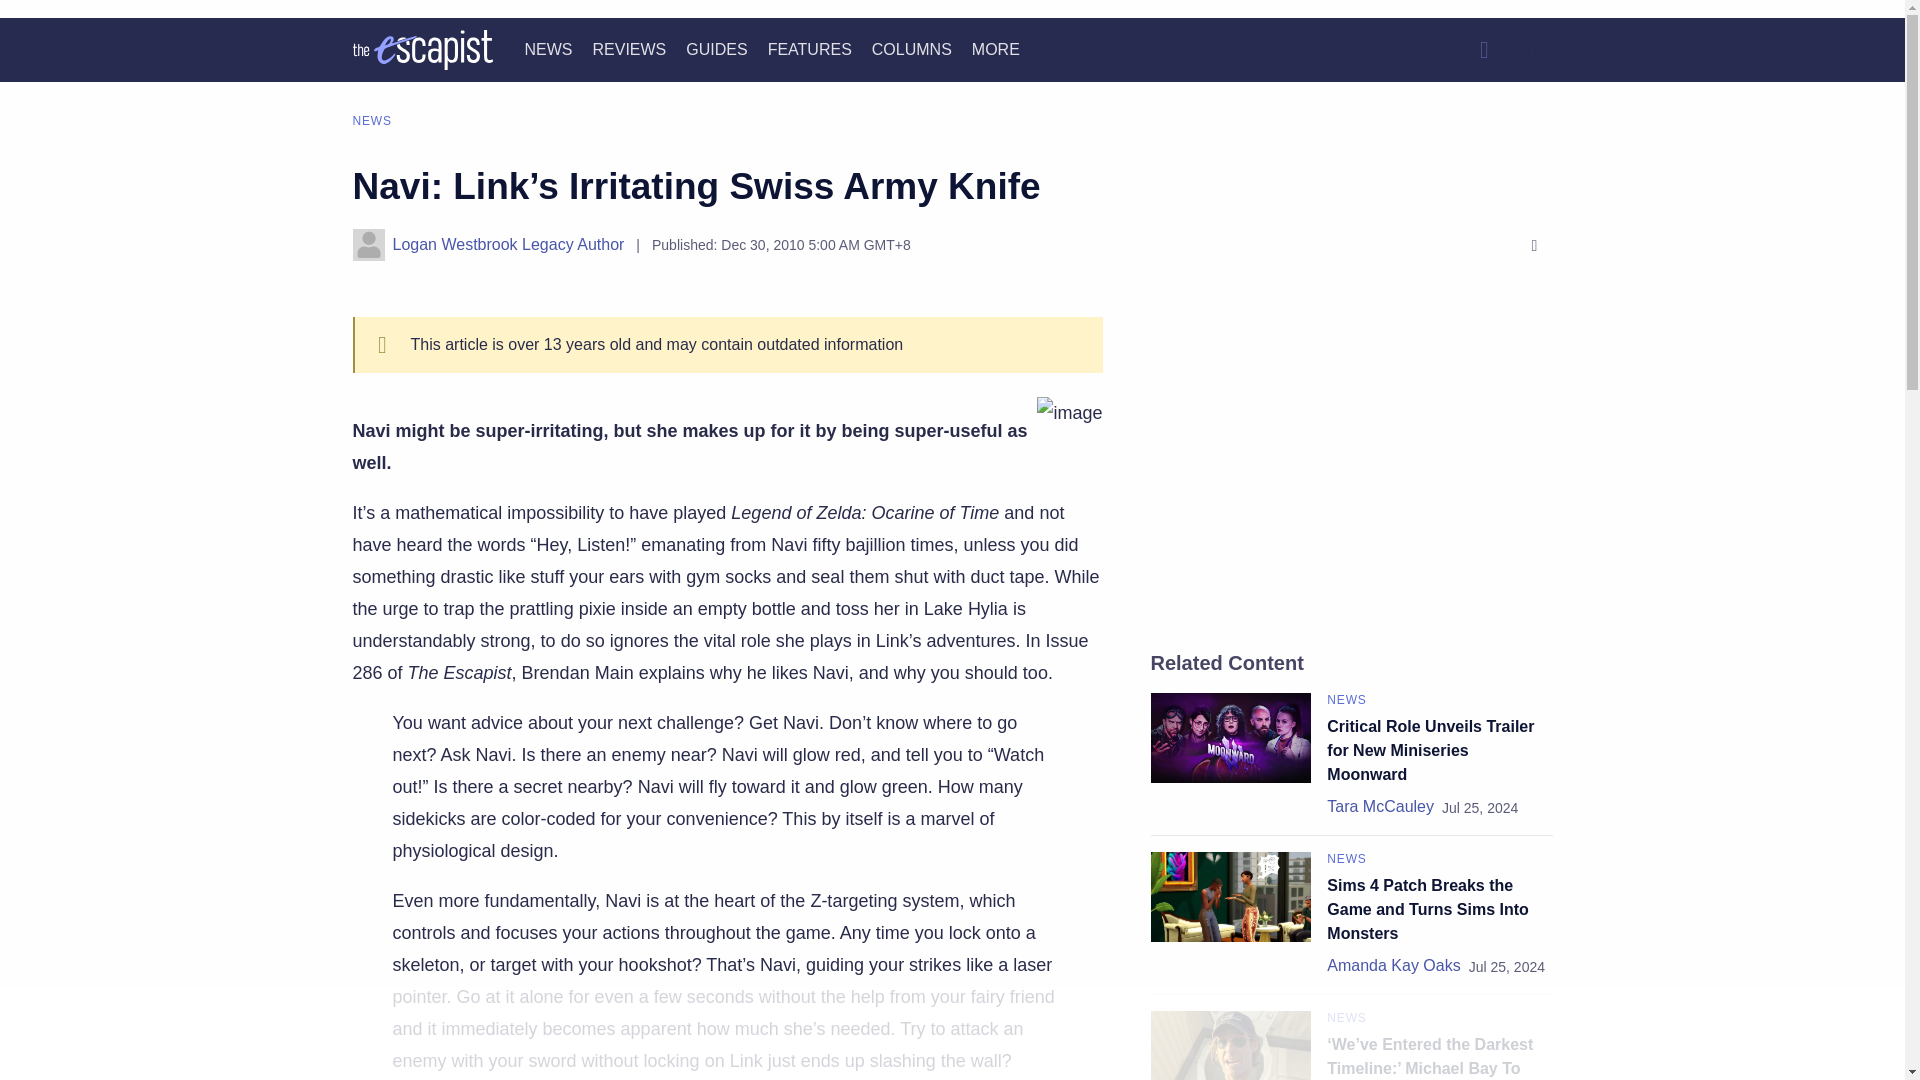  I want to click on Search, so click(1483, 50).